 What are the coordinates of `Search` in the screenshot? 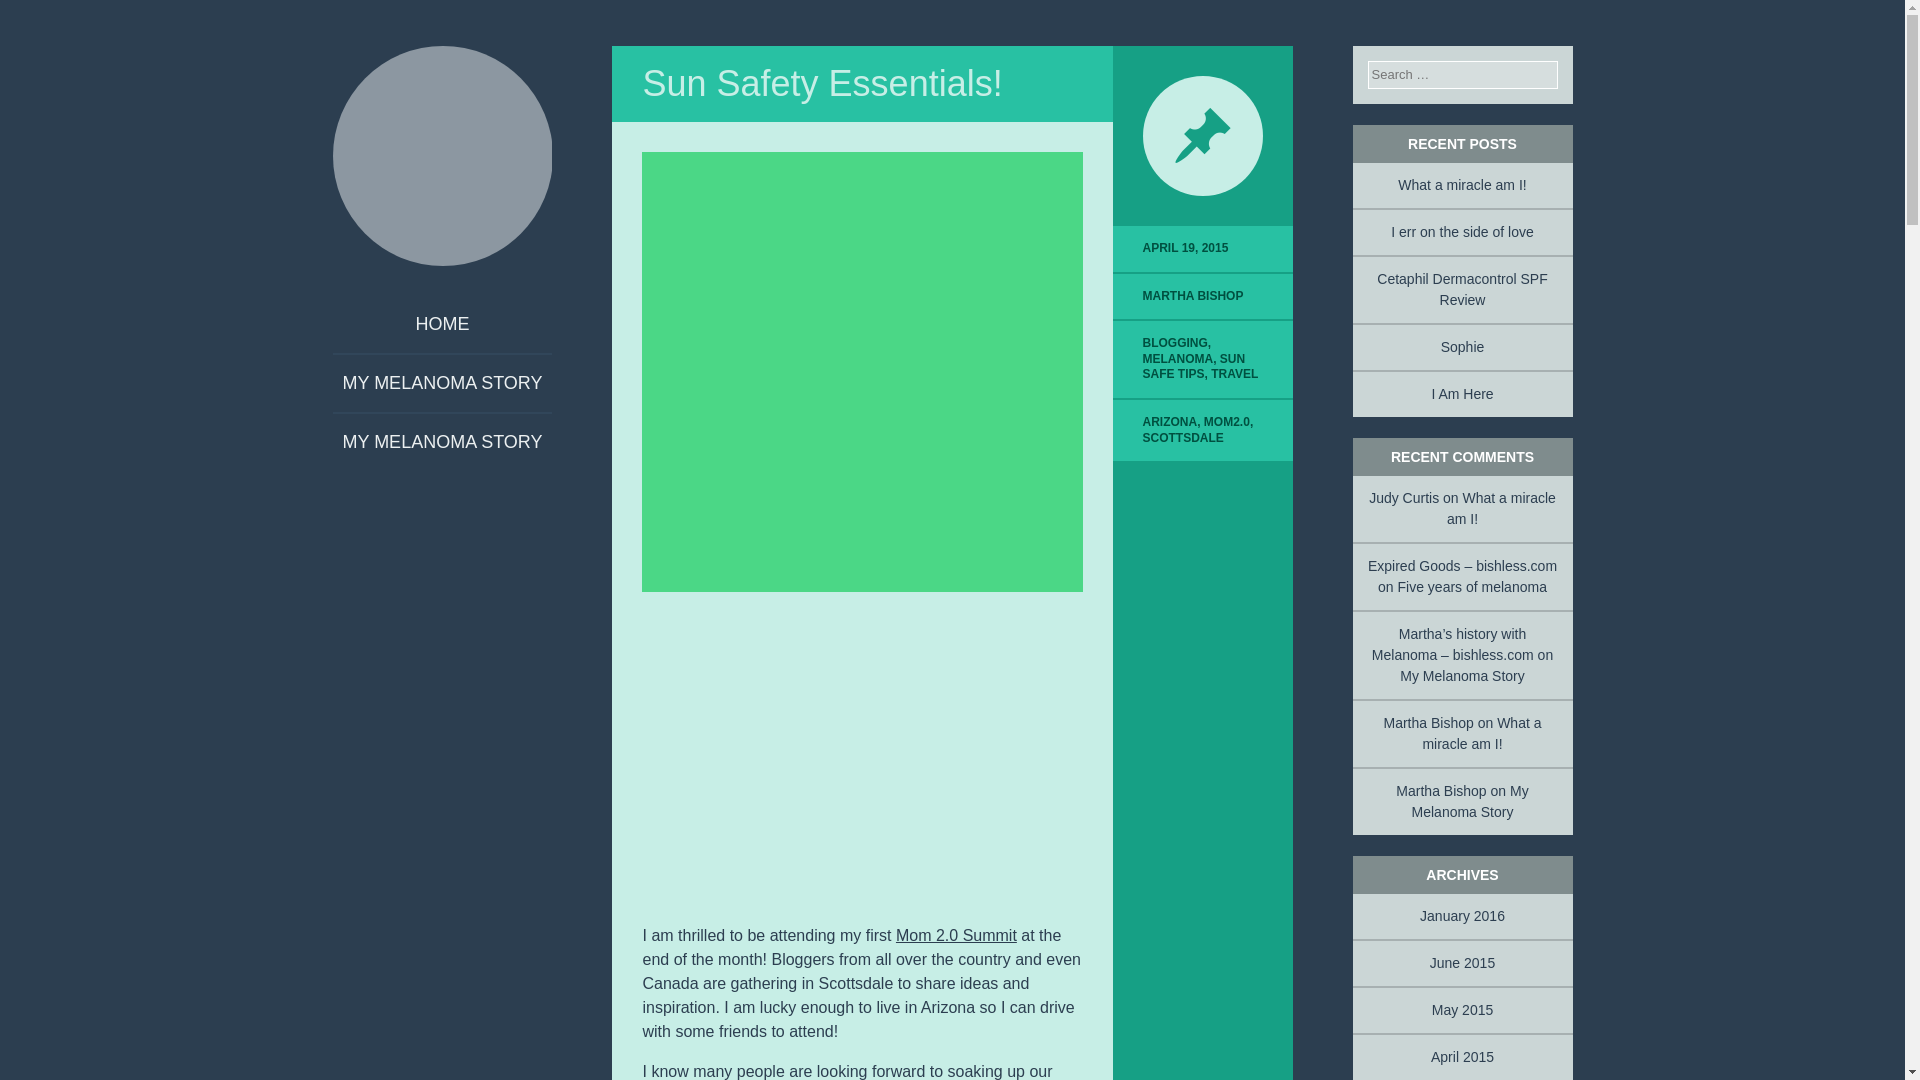 It's located at (40, 15).